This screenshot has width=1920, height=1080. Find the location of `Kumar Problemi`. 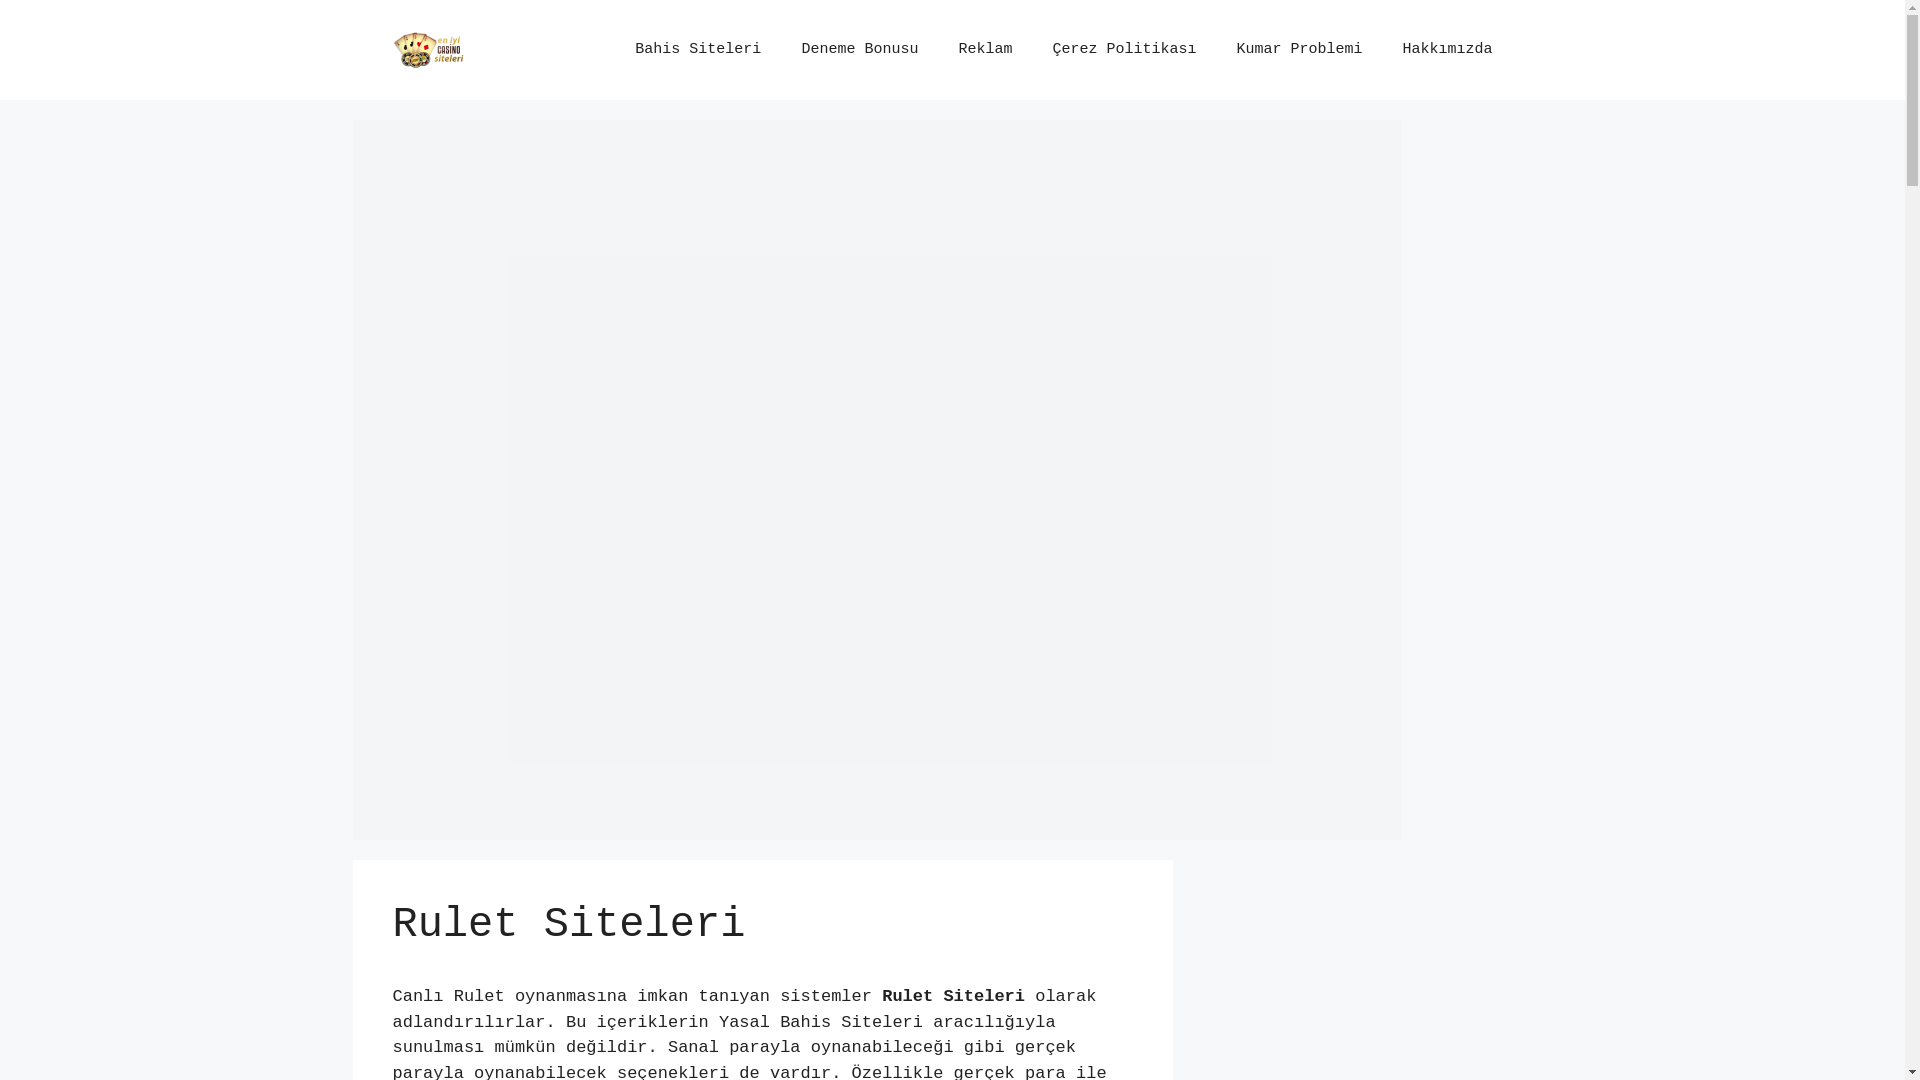

Kumar Problemi is located at coordinates (1299, 50).